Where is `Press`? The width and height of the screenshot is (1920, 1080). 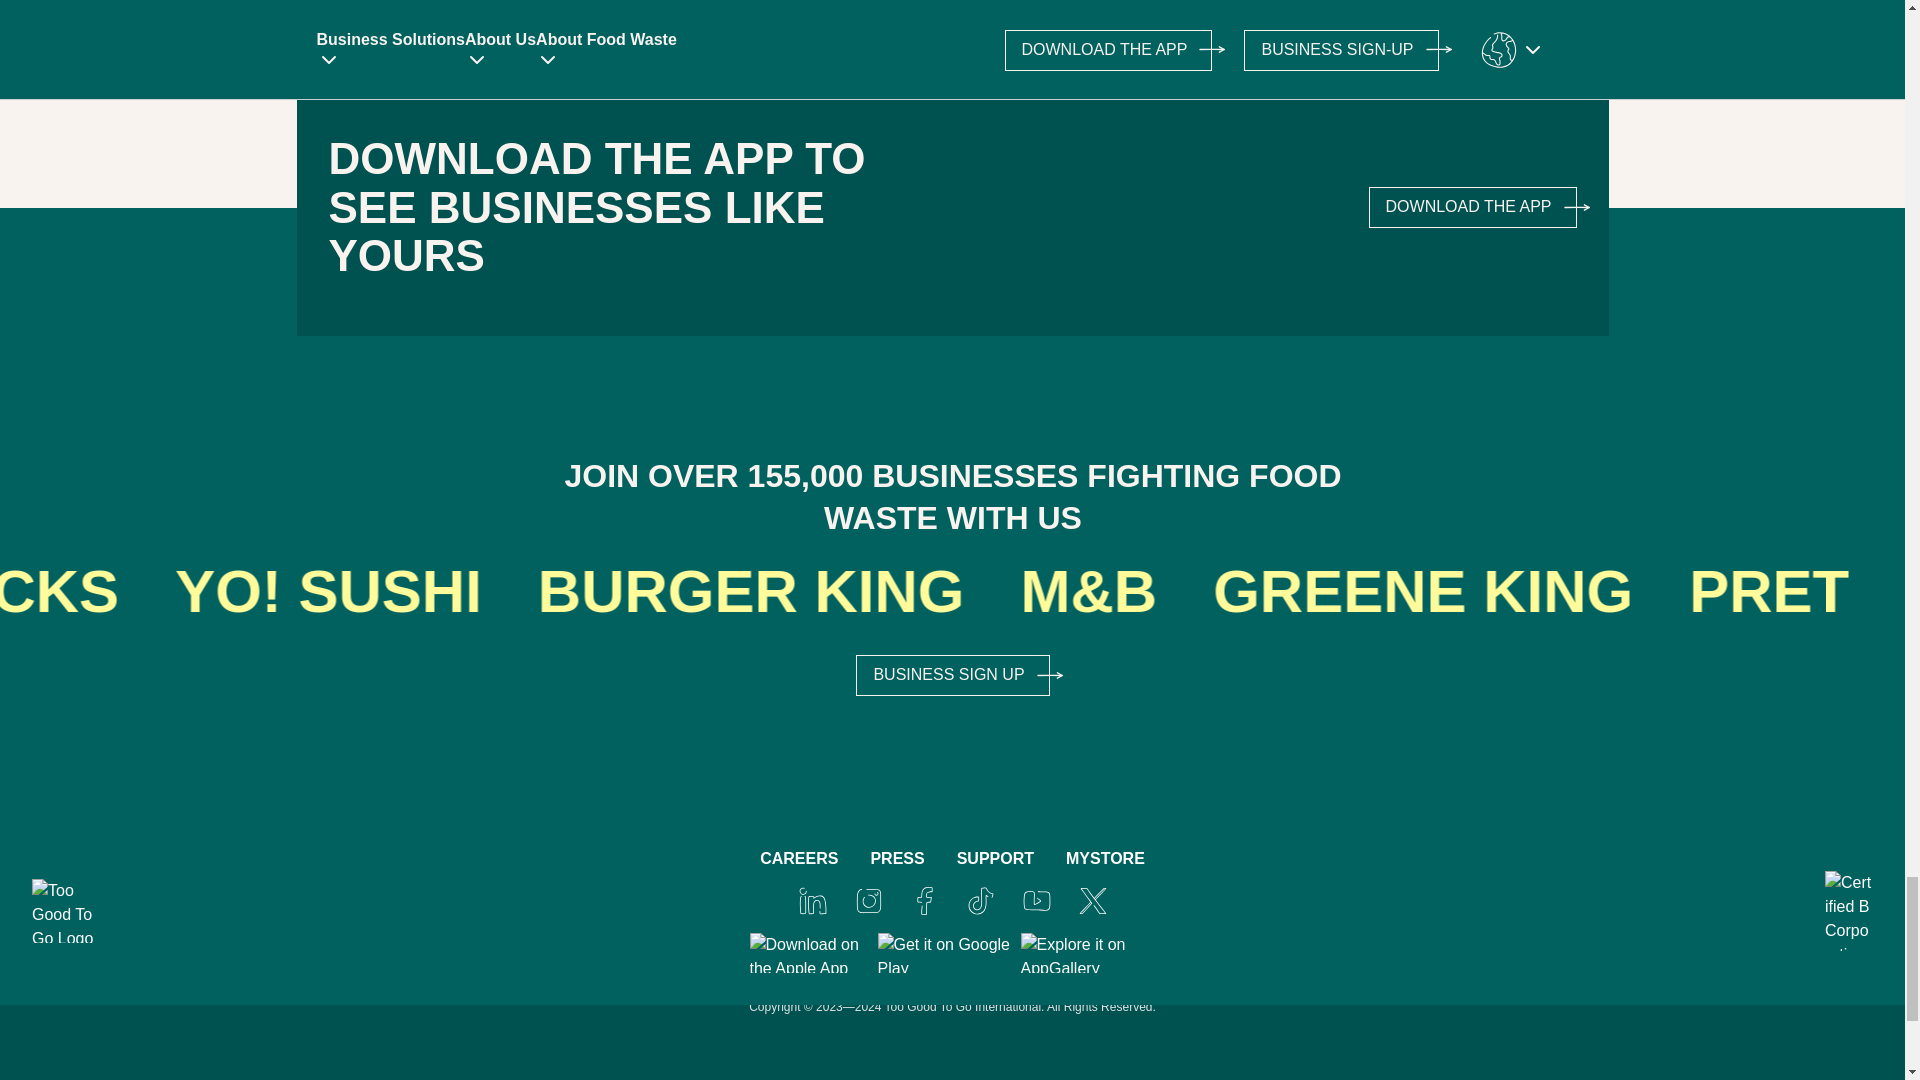 Press is located at coordinates (896, 859).